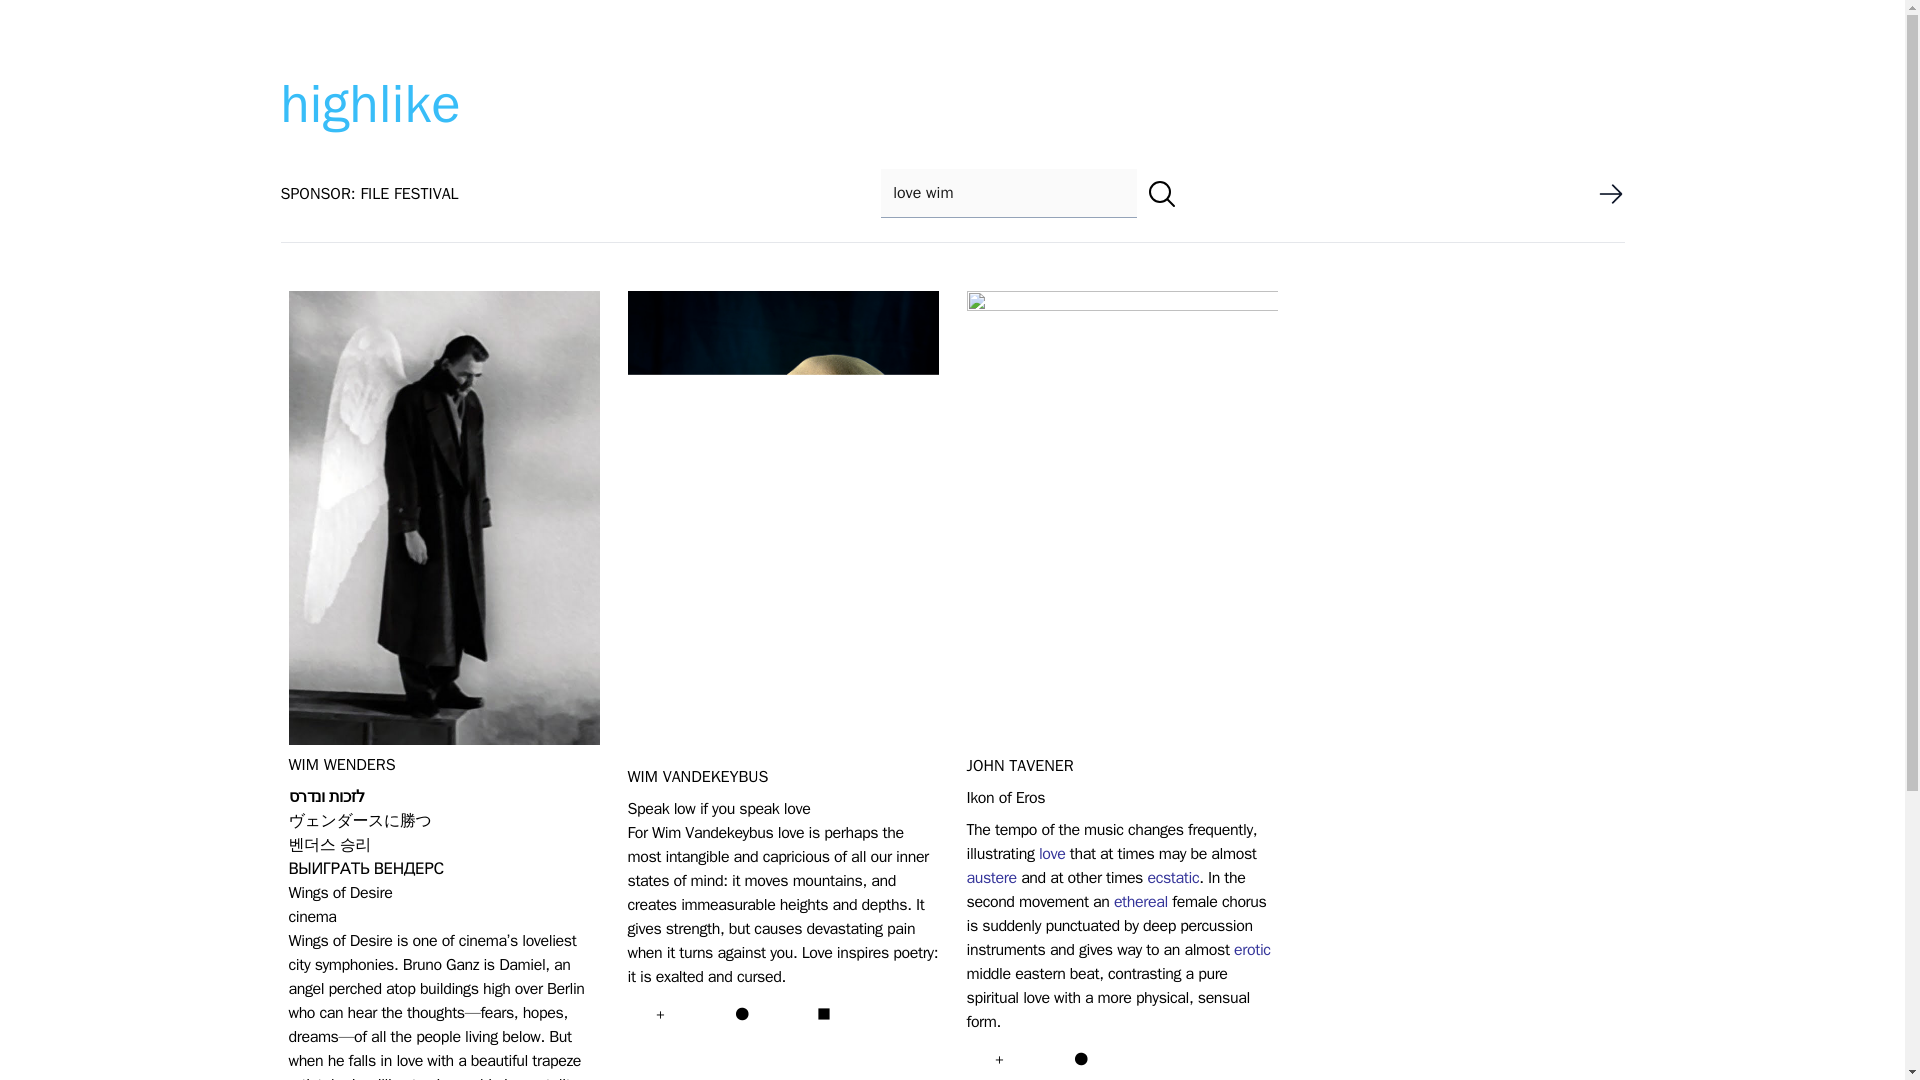  I want to click on Wim Wenders, so click(342, 764).